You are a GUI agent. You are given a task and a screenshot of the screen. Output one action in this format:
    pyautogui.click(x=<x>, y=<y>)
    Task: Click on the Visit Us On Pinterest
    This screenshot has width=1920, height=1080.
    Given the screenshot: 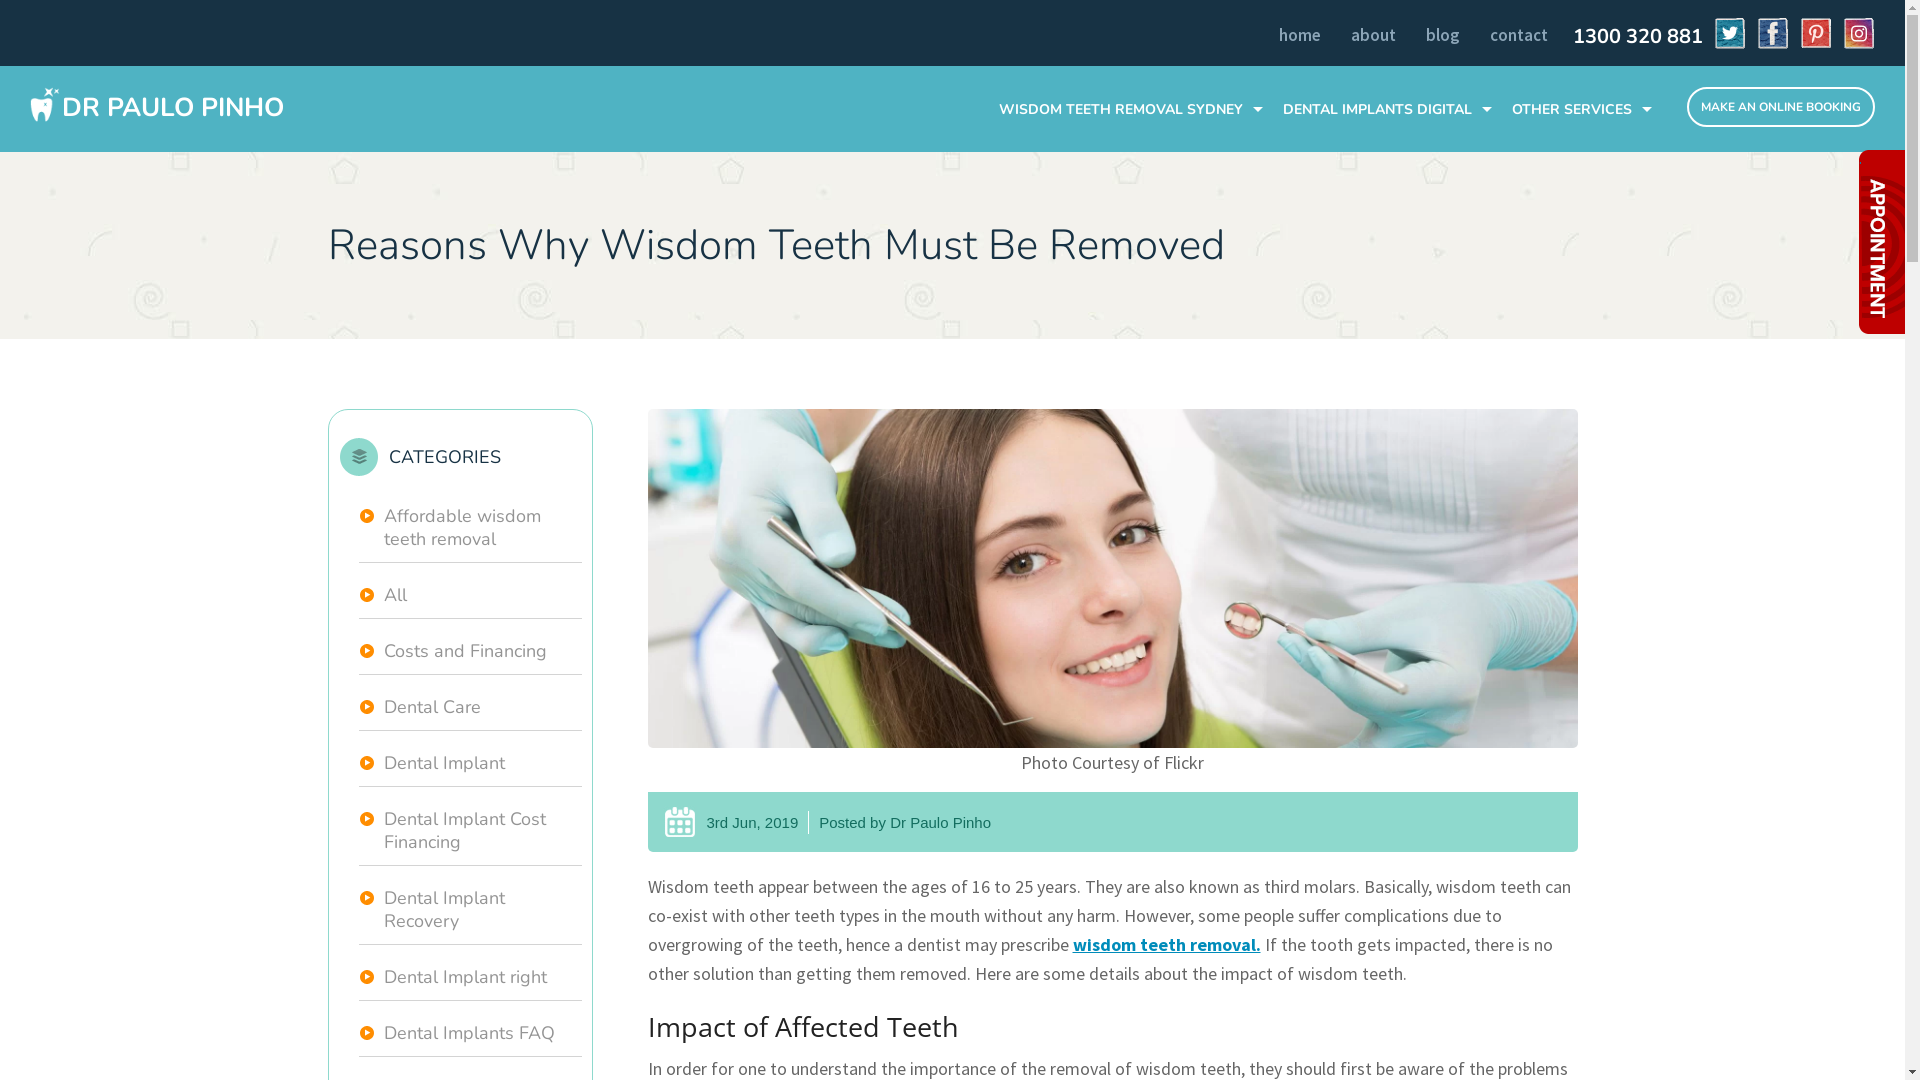 What is the action you would take?
    pyautogui.click(x=1810, y=33)
    